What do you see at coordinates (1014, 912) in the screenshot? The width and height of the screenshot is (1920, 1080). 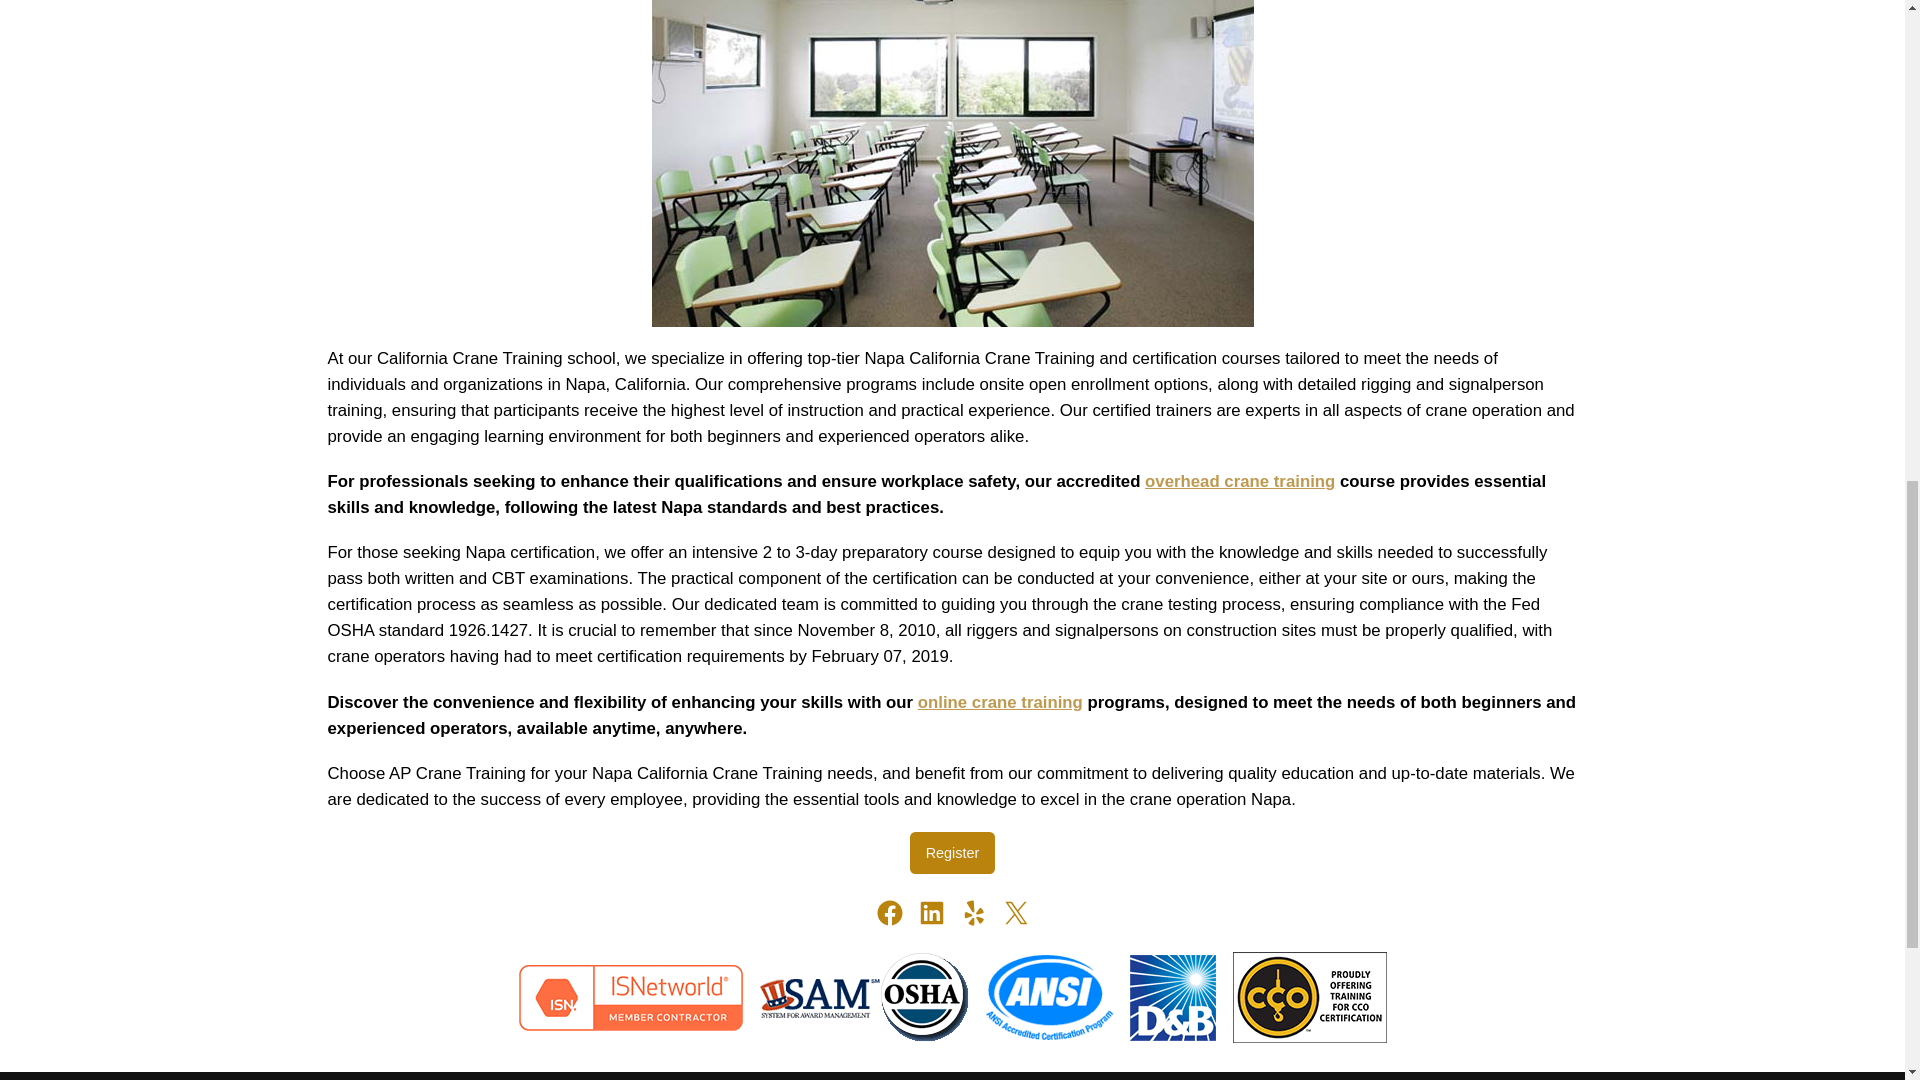 I see `X` at bounding box center [1014, 912].